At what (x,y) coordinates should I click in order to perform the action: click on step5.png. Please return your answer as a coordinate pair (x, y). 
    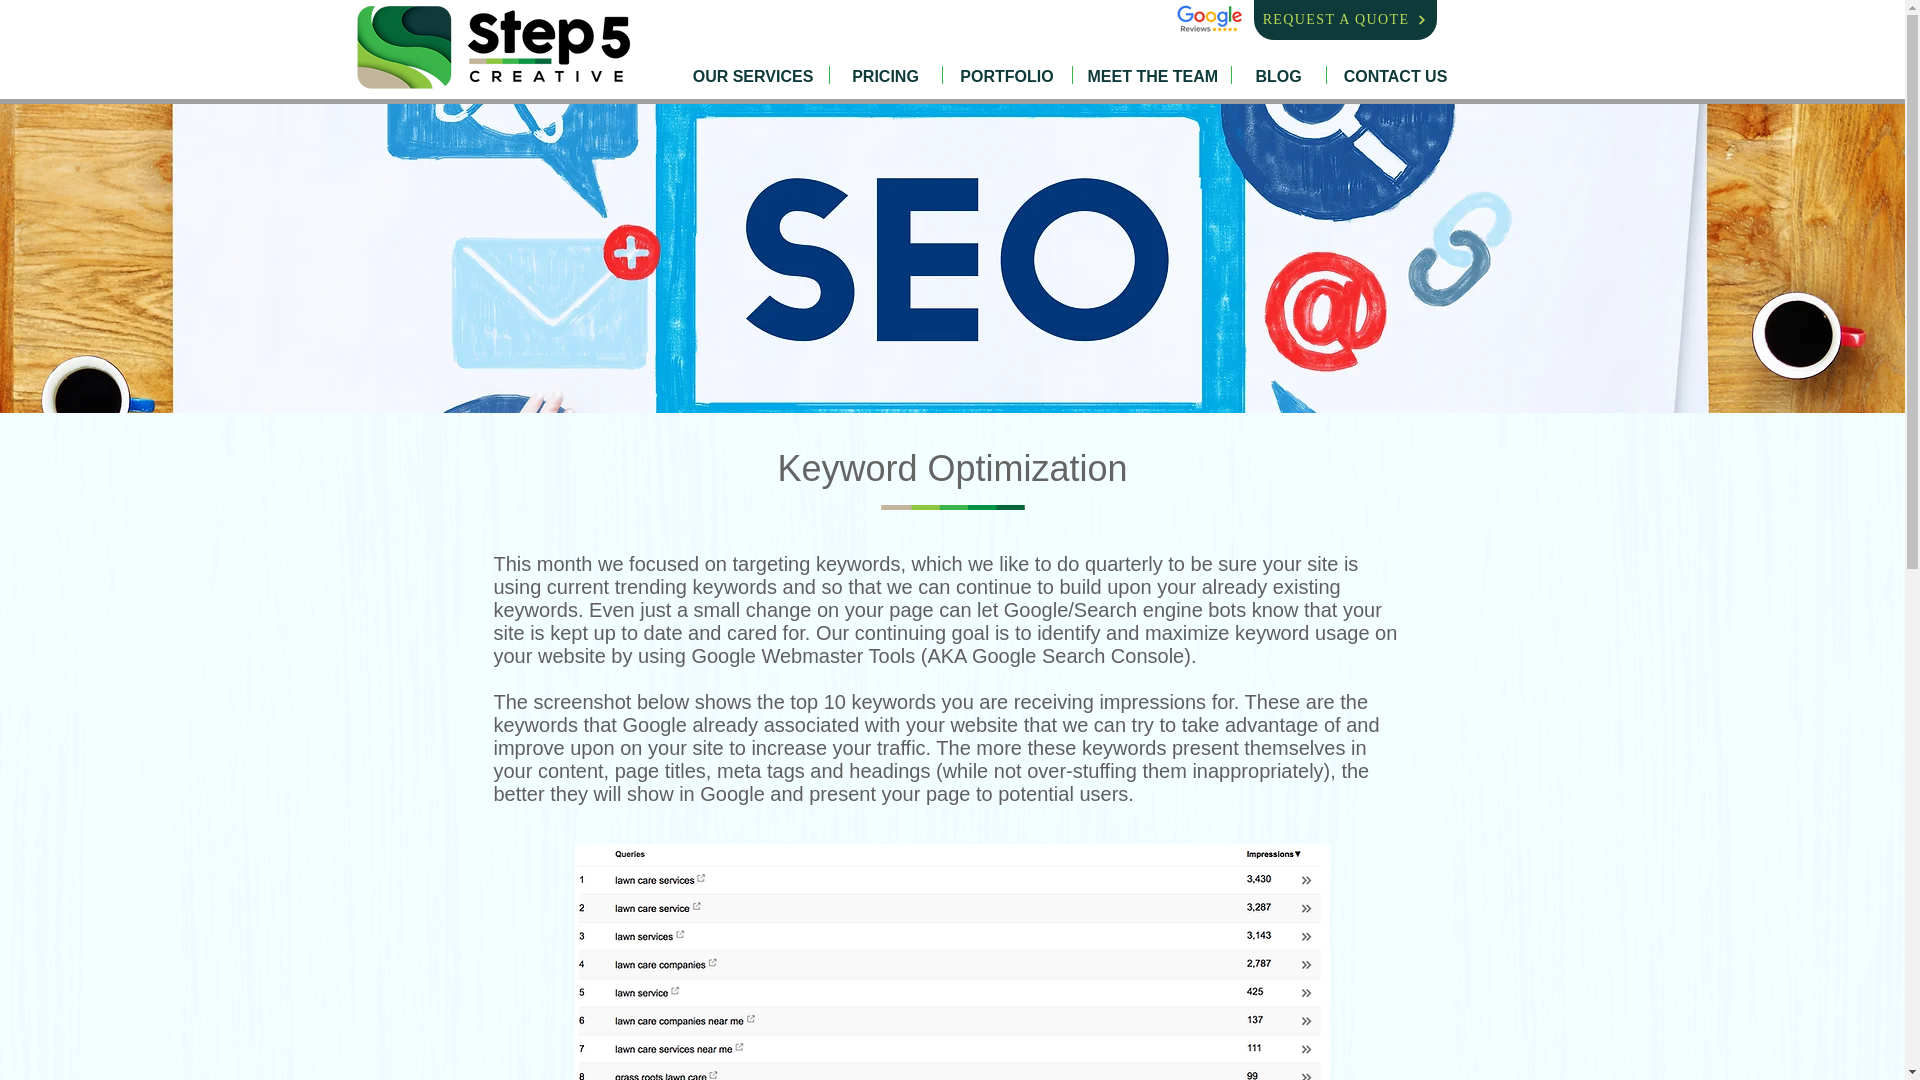
    Looking at the image, I should click on (493, 50).